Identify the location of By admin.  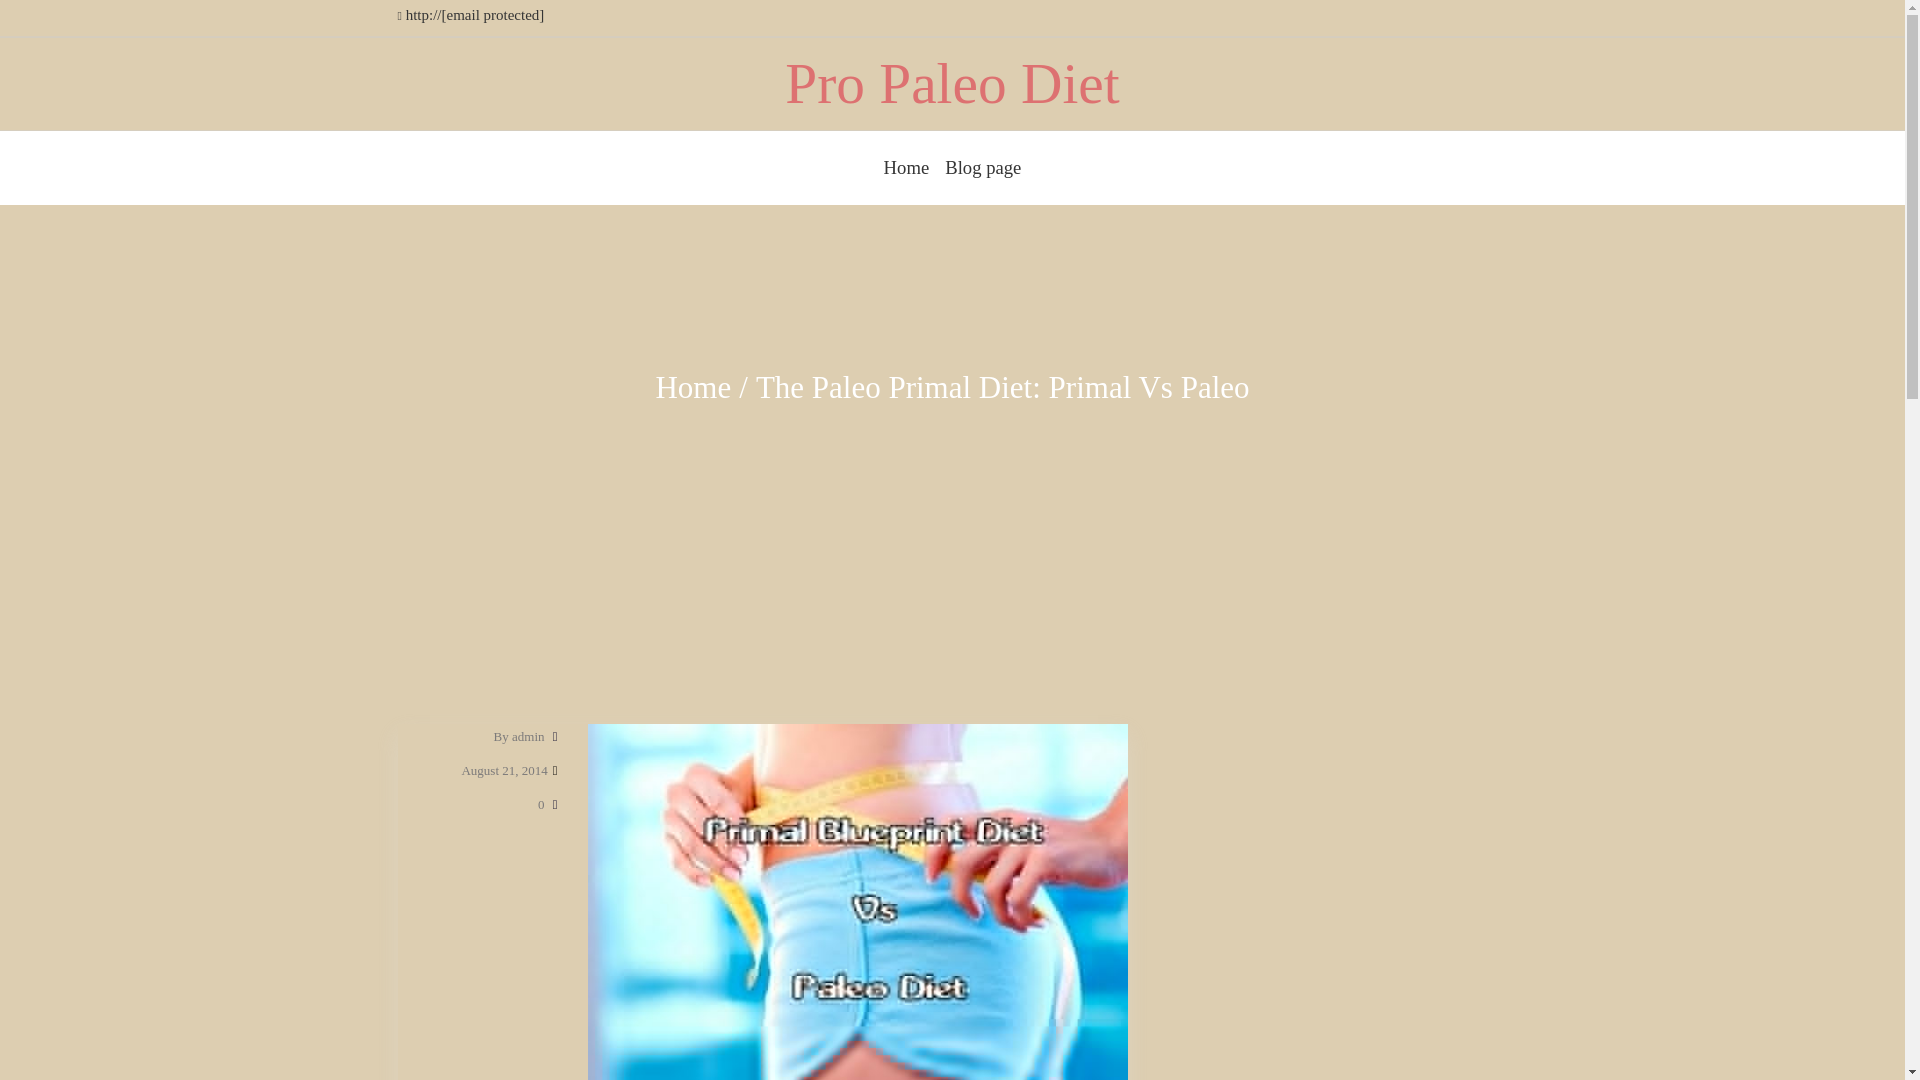
(519, 736).